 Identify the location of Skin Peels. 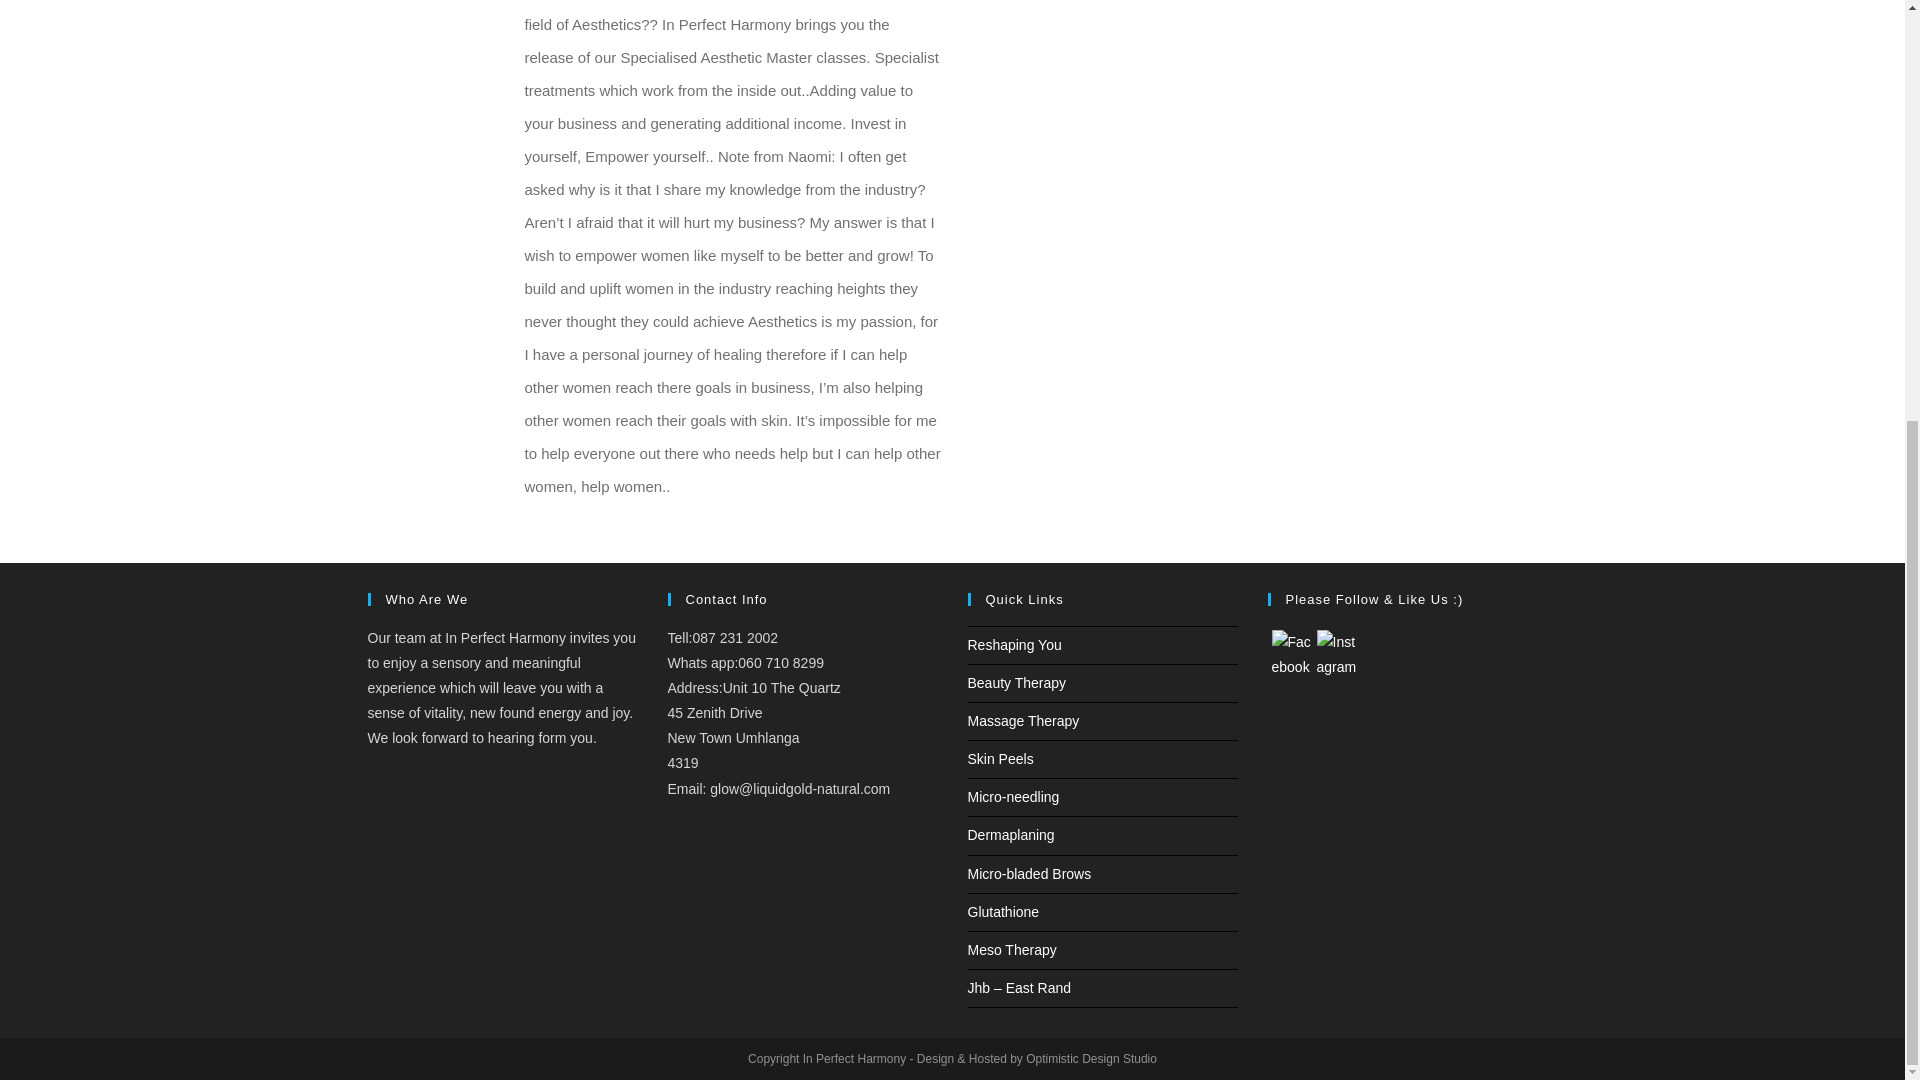
(1000, 758).